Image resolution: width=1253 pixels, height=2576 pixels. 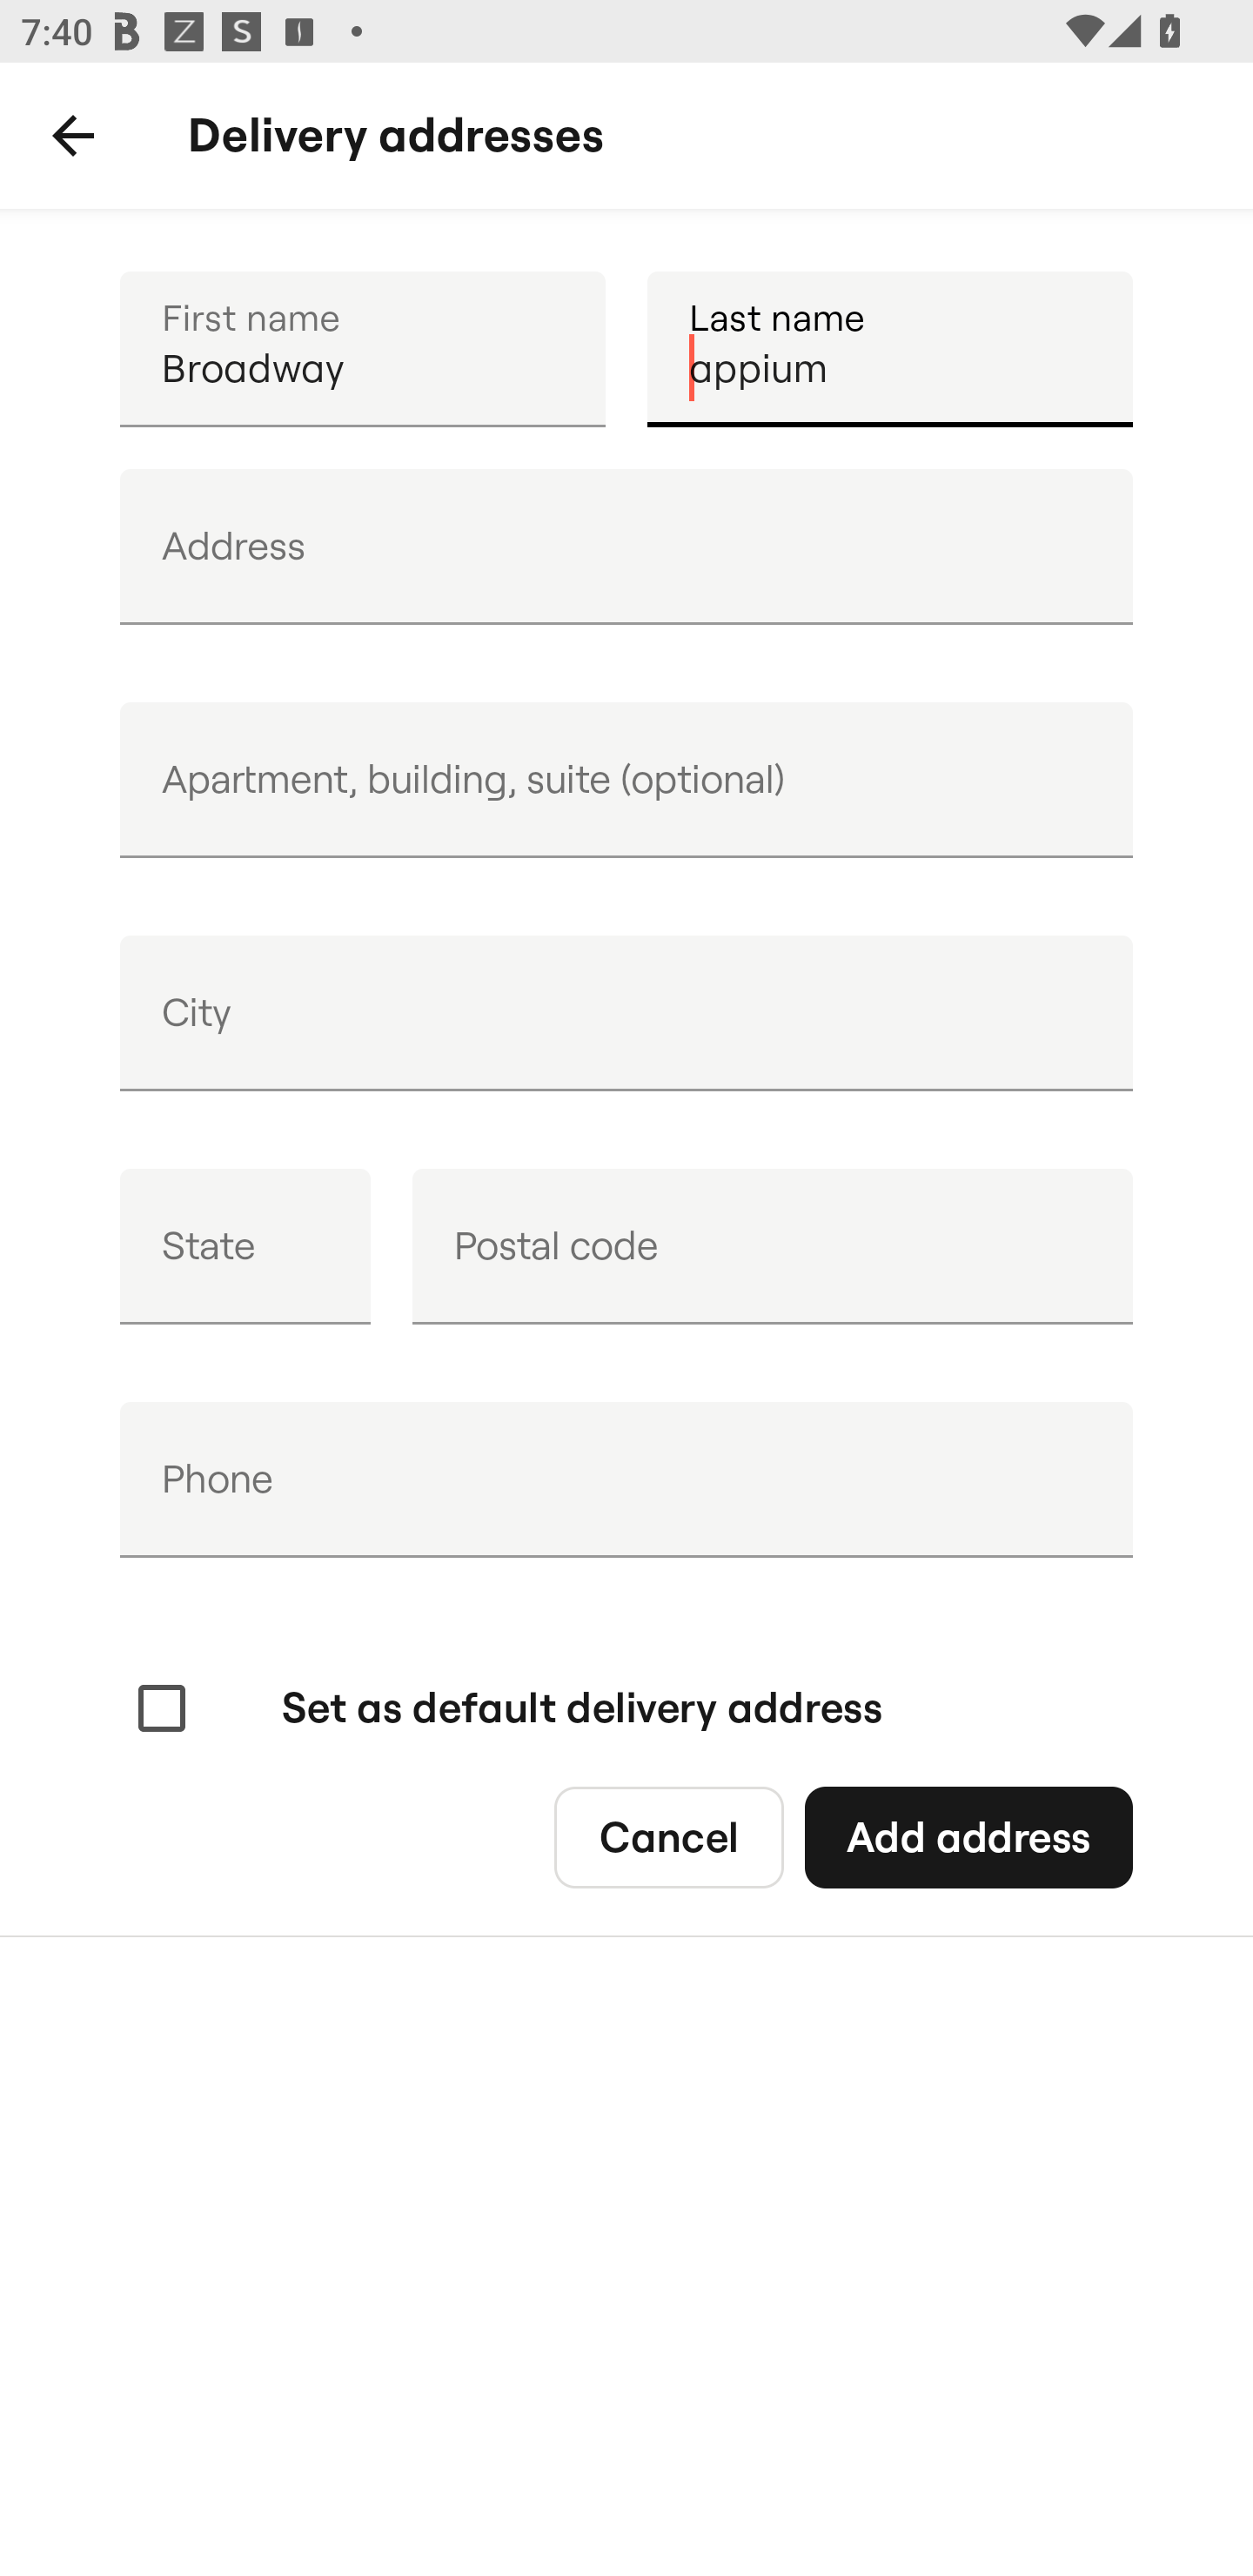 What do you see at coordinates (772, 1246) in the screenshot?
I see `Postal code` at bounding box center [772, 1246].